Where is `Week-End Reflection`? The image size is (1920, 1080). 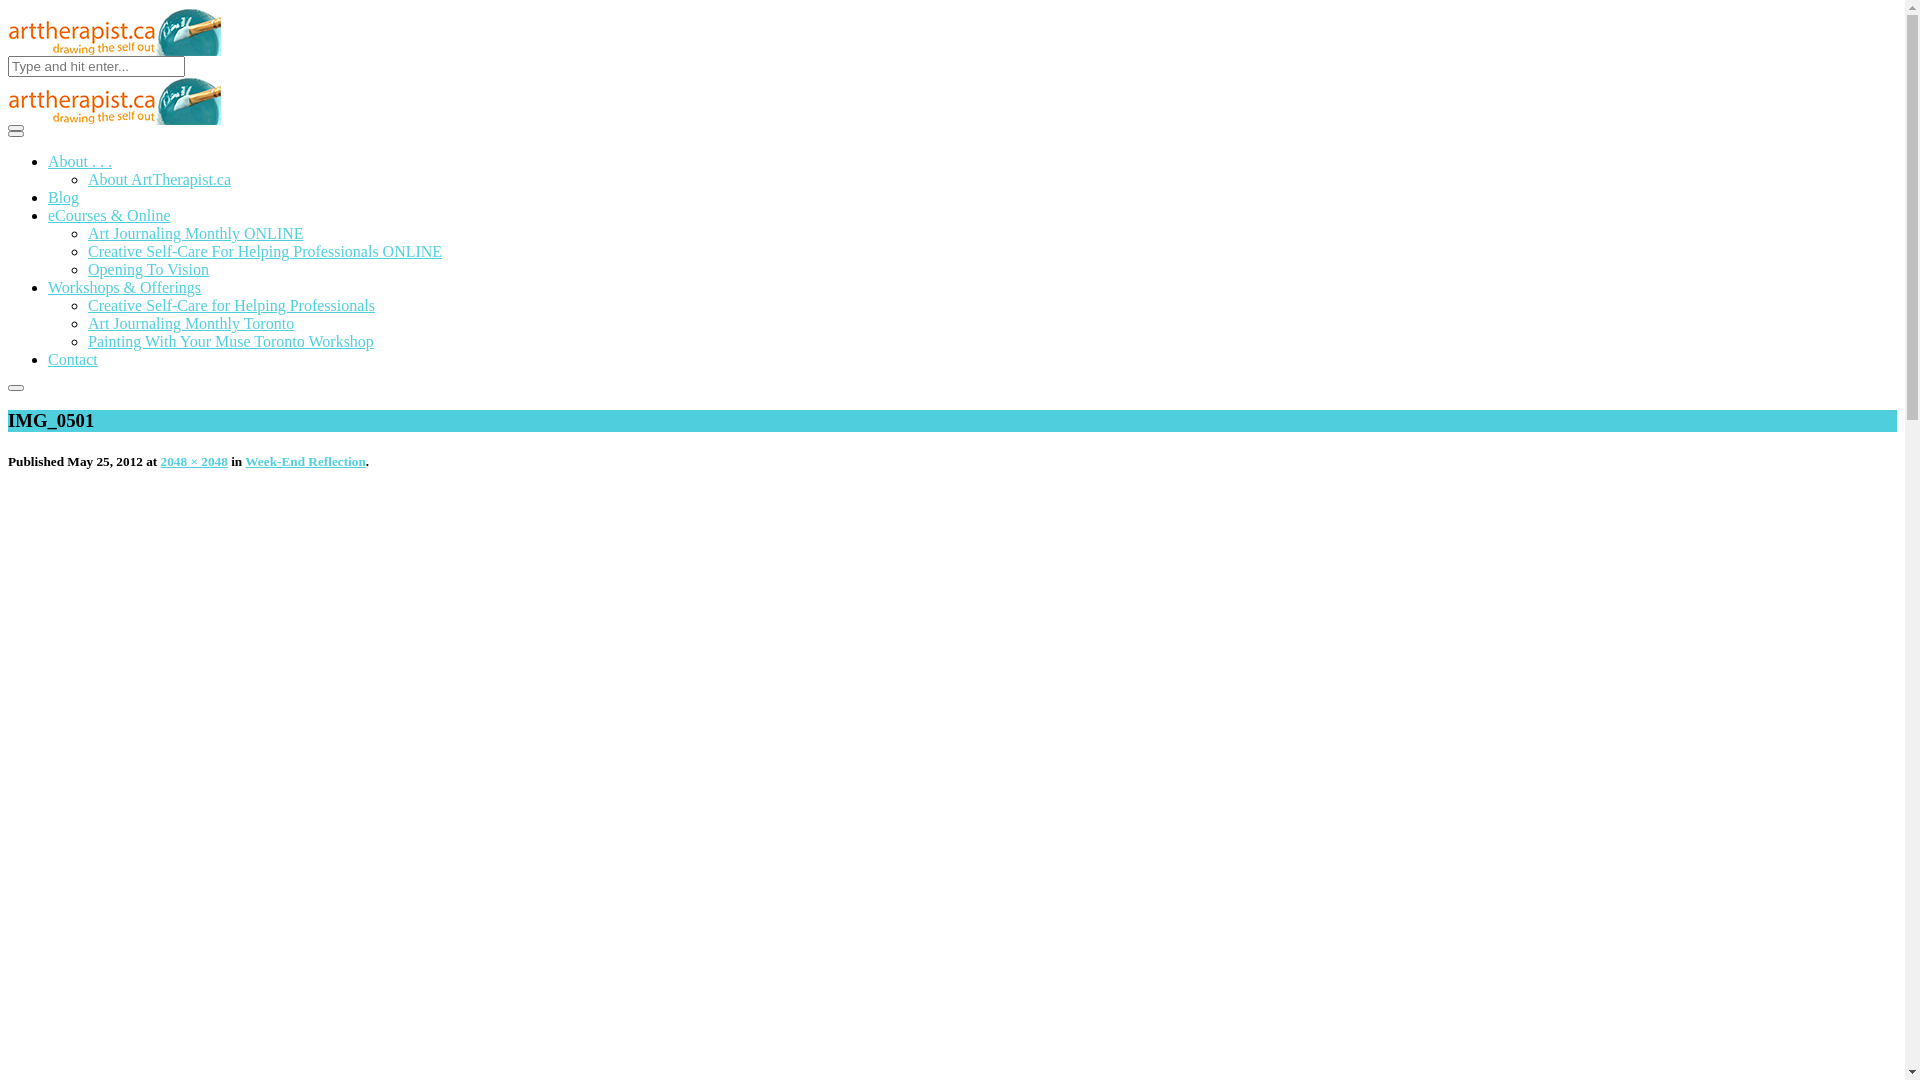
Week-End Reflection is located at coordinates (305, 462).